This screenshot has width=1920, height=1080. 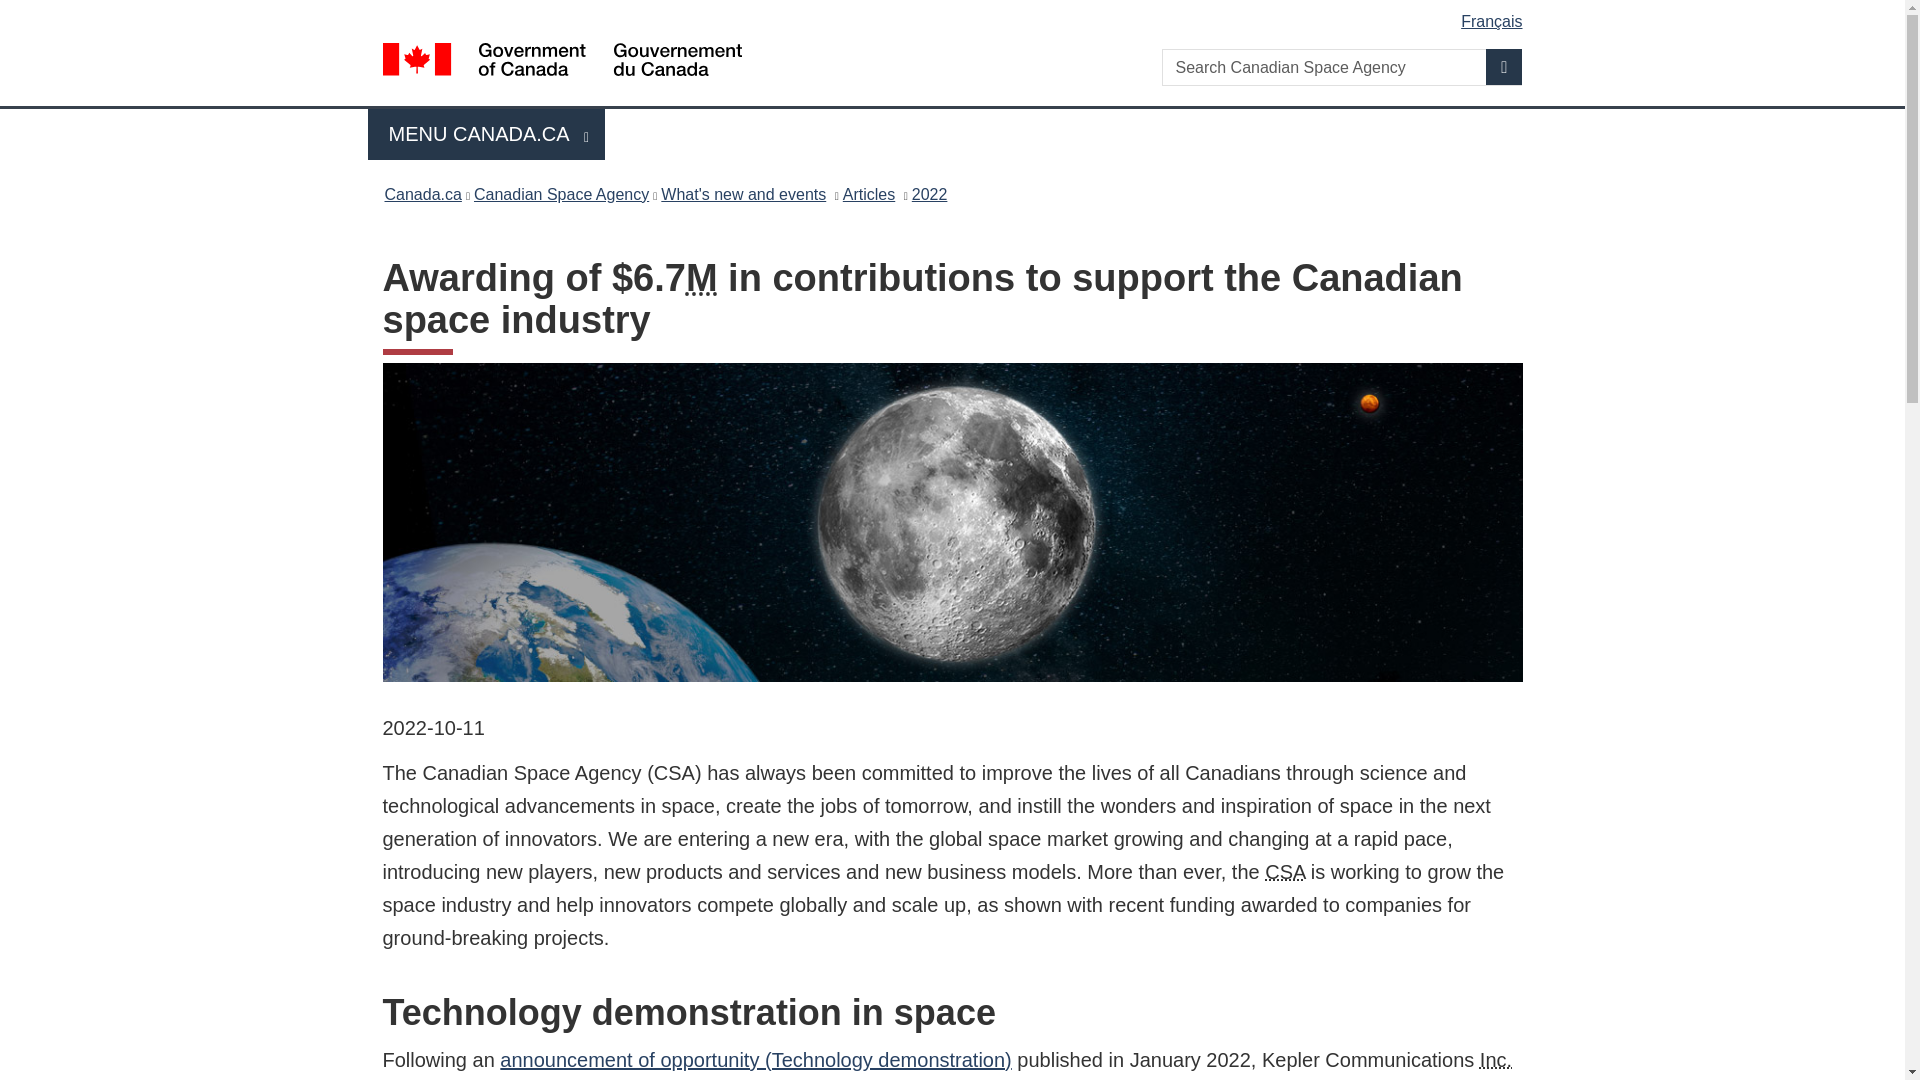 What do you see at coordinates (930, 194) in the screenshot?
I see `2022` at bounding box center [930, 194].